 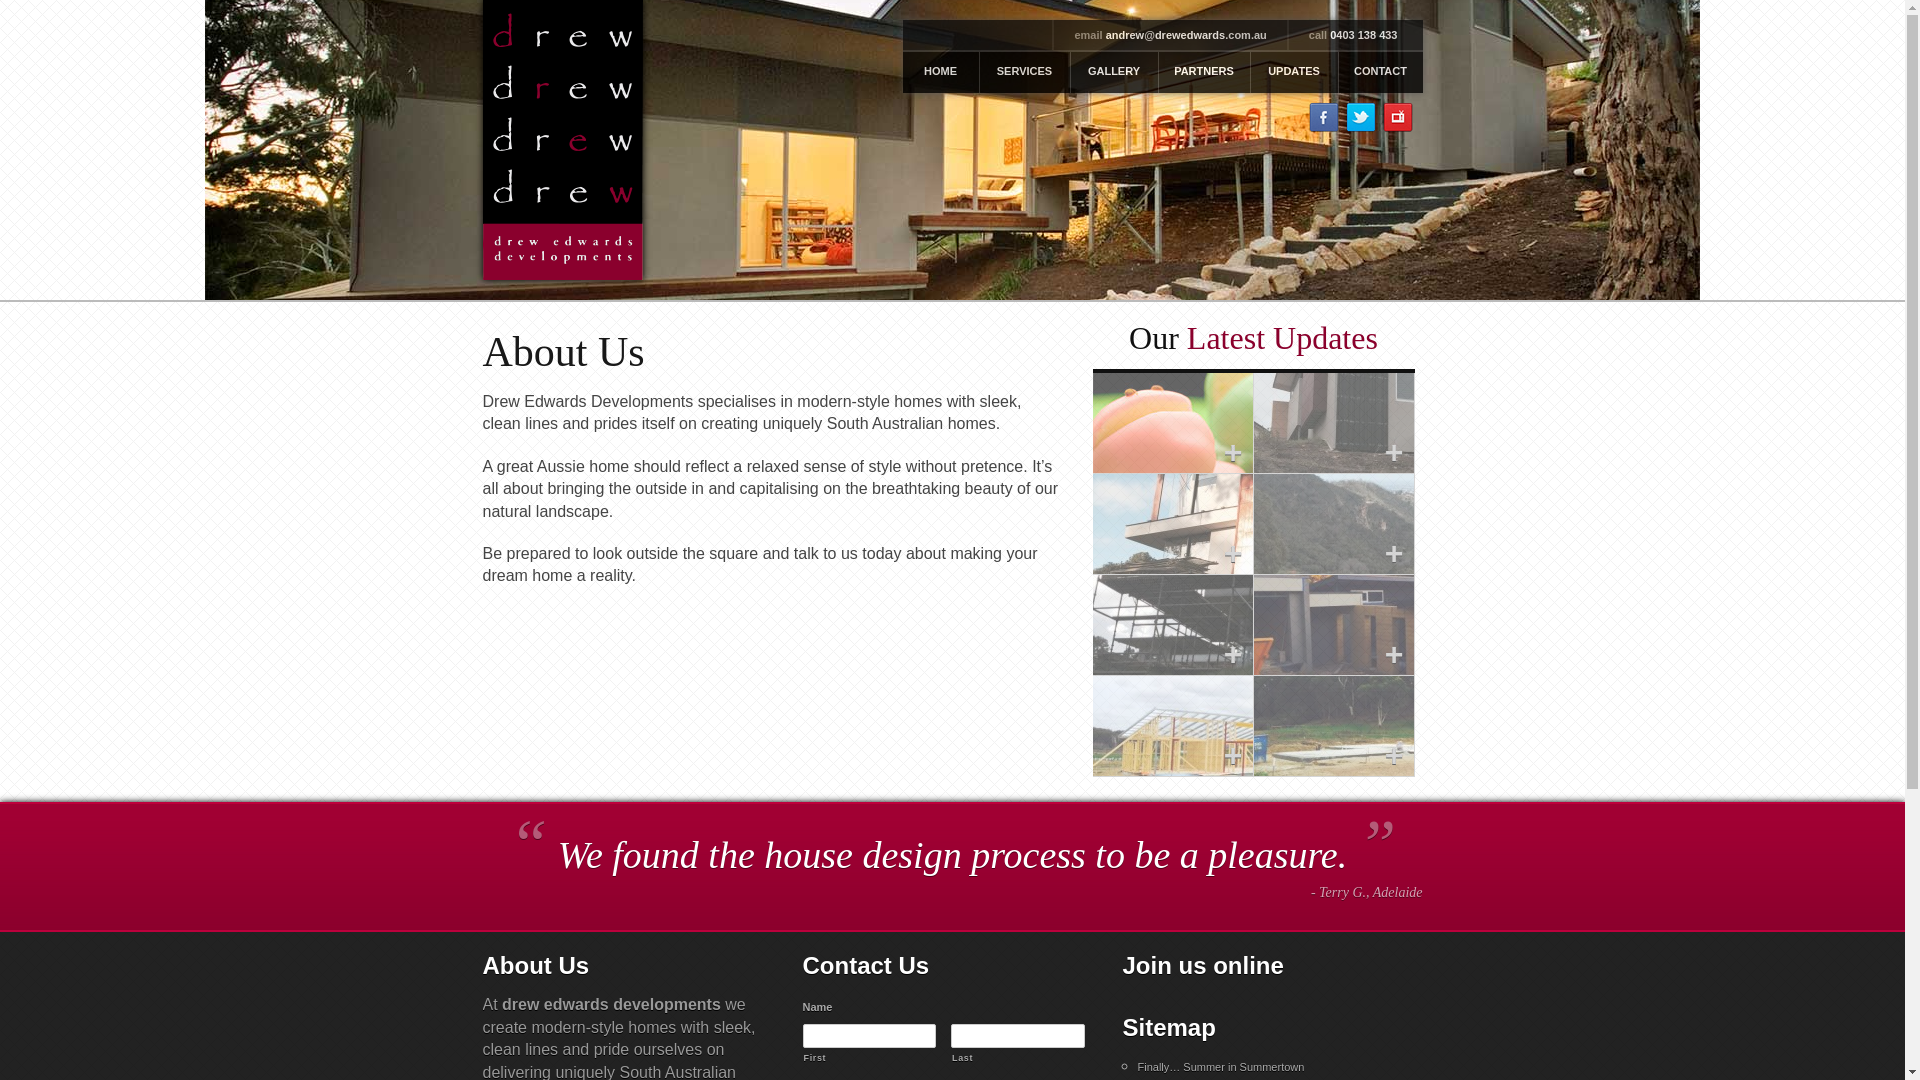 What do you see at coordinates (1172, 625) in the screenshot?
I see `+` at bounding box center [1172, 625].